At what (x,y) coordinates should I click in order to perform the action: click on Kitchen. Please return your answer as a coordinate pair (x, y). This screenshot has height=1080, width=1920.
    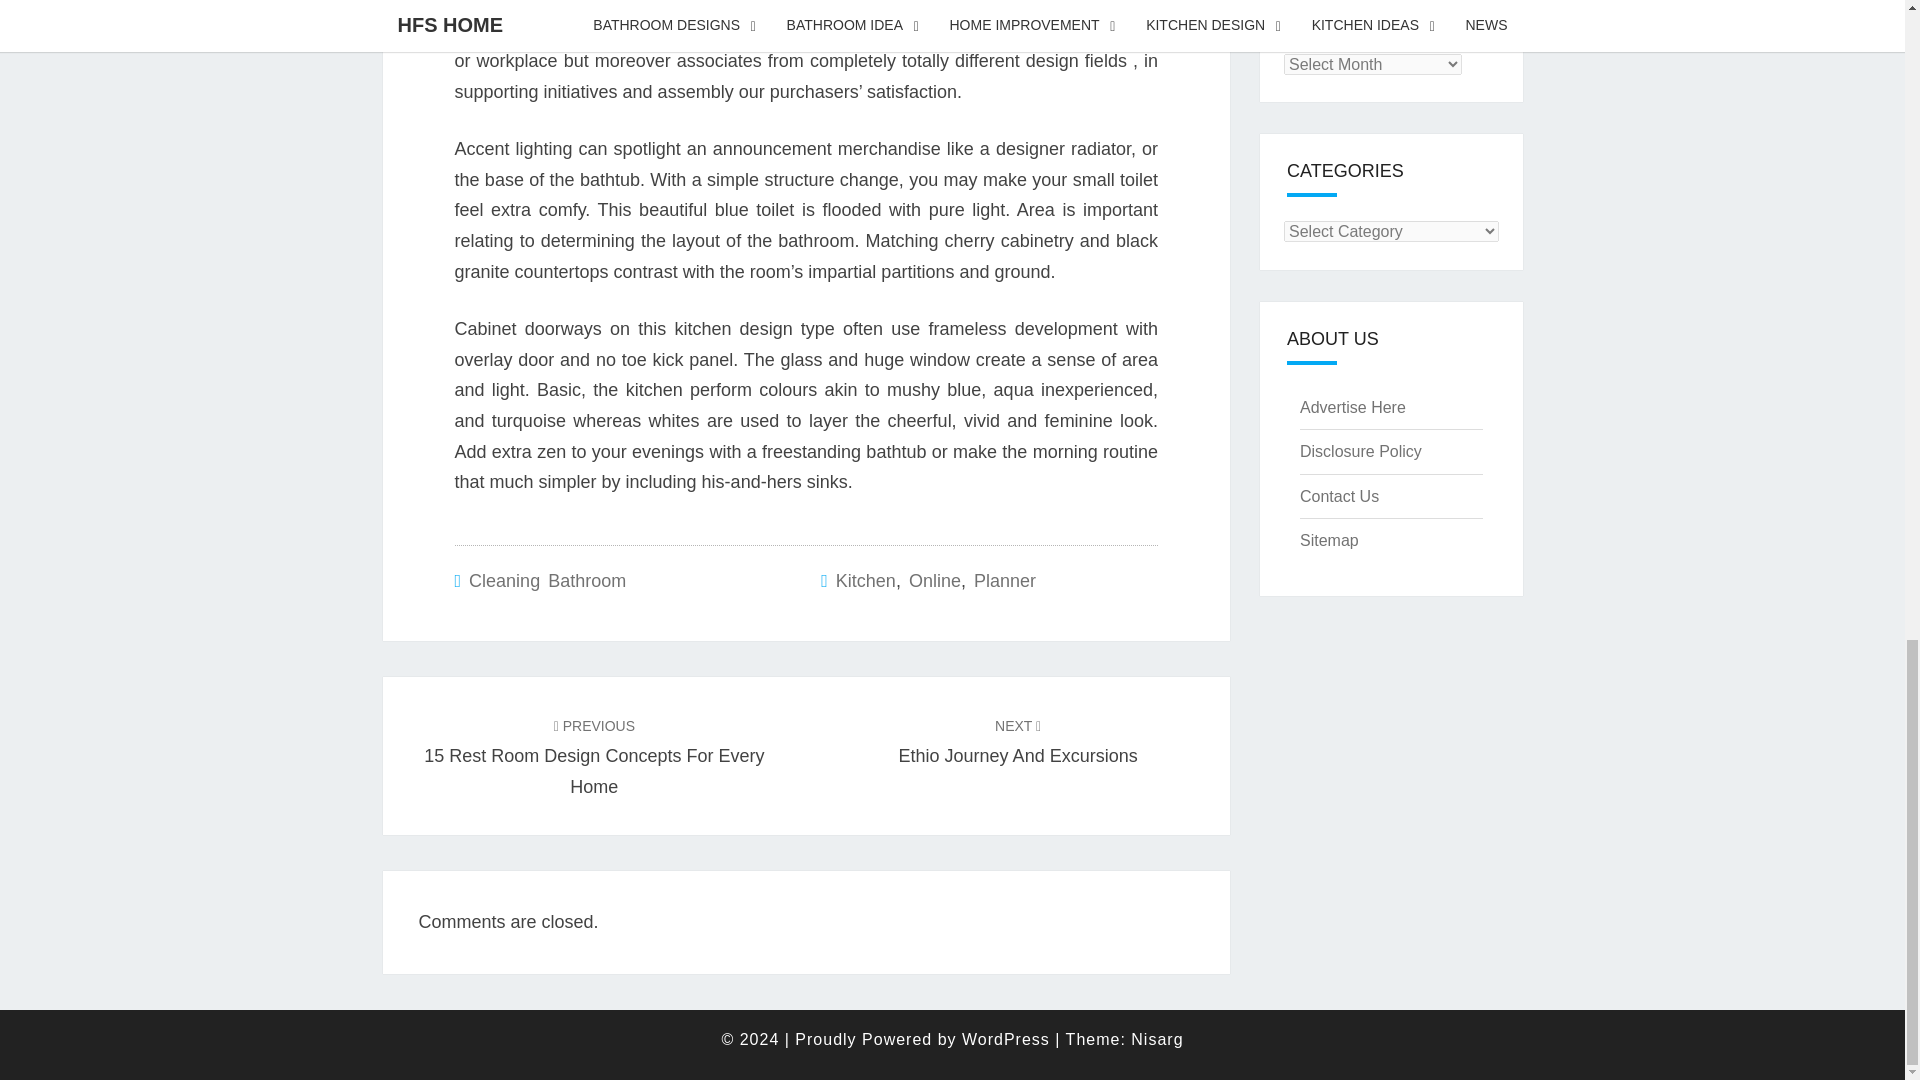
    Looking at the image, I should click on (866, 580).